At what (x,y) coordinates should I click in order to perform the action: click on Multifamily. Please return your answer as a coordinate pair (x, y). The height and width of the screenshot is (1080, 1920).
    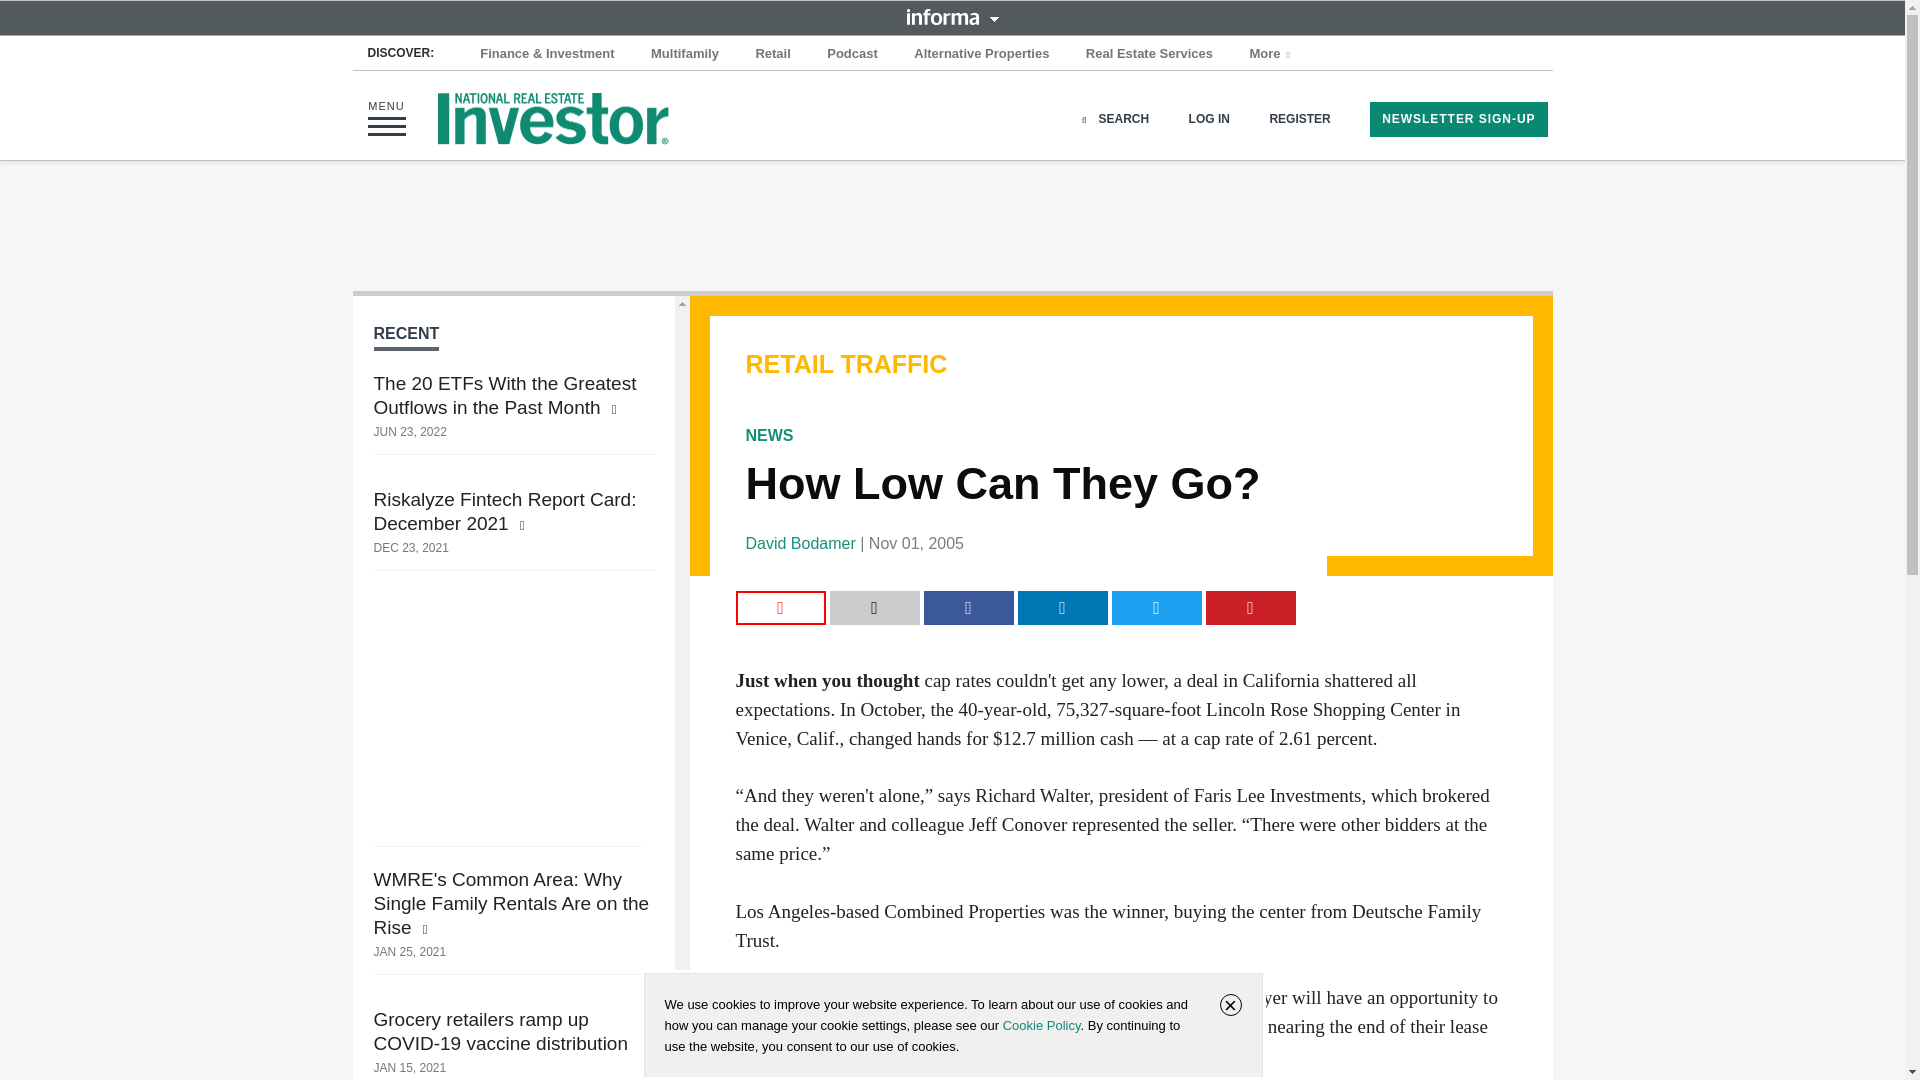
    Looking at the image, I should click on (685, 54).